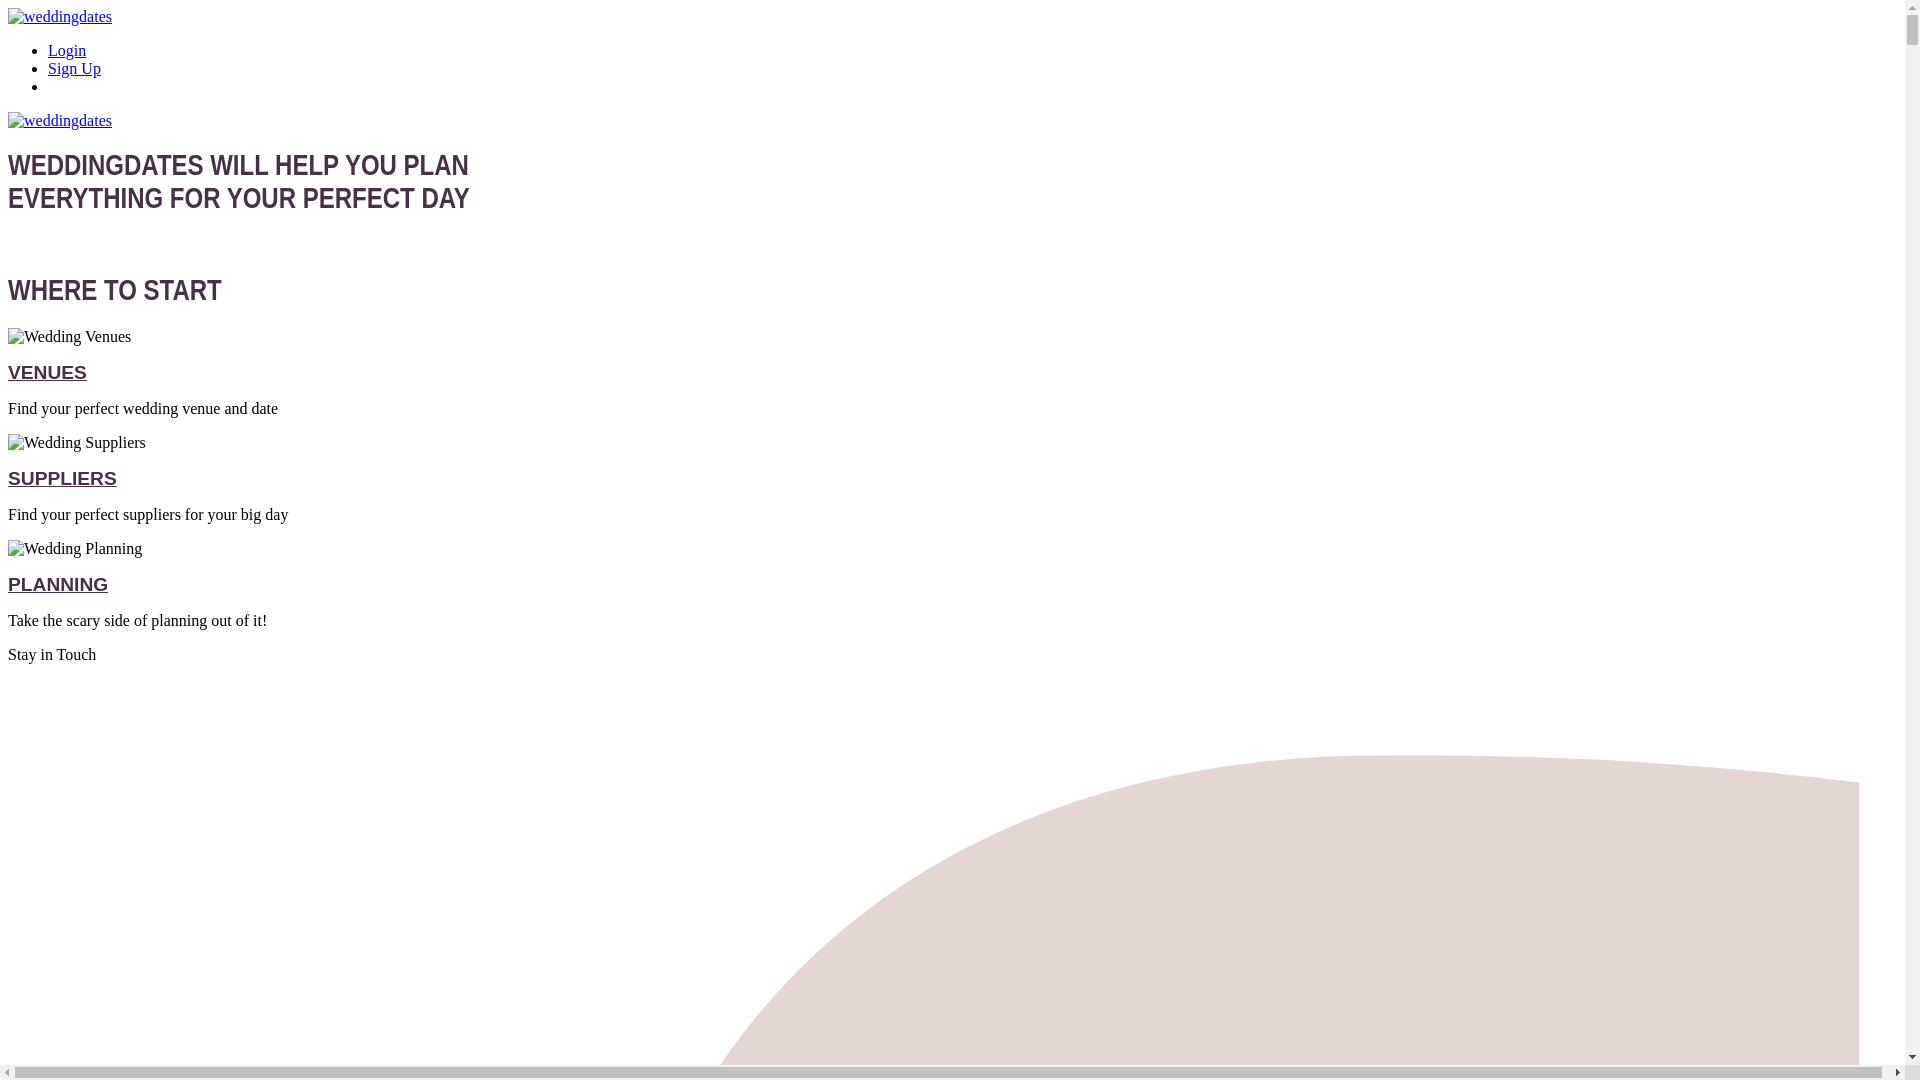 This screenshot has width=1920, height=1080. I want to click on weddingdates, so click(59, 120).